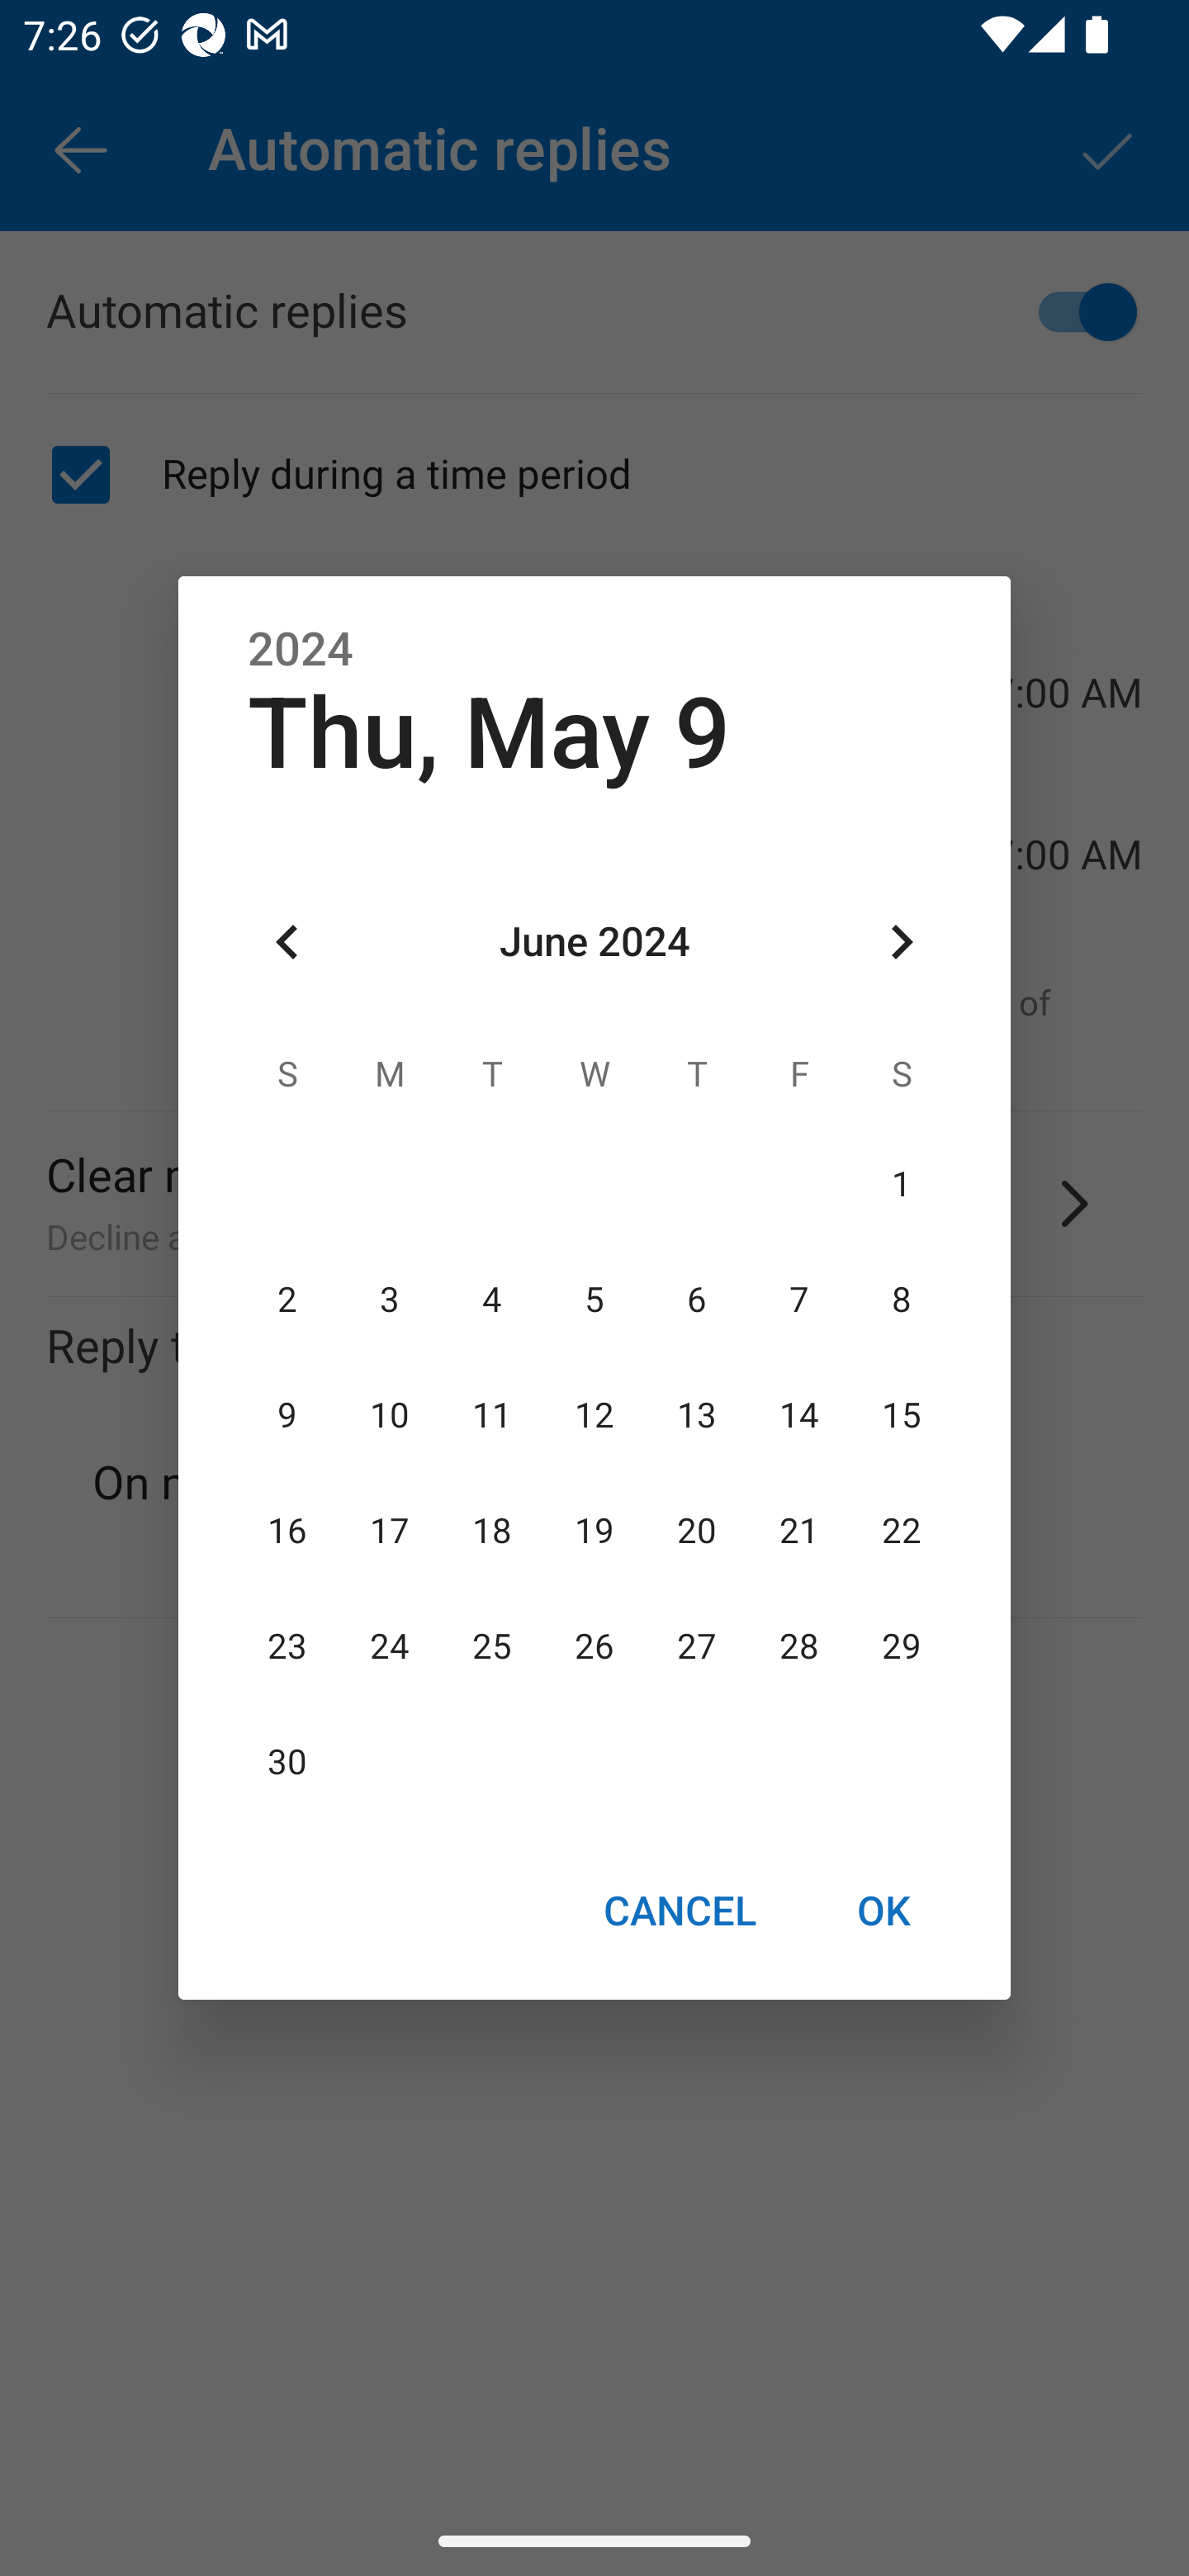 The image size is (1189, 2576). I want to click on 16 16 June 2024, so click(287, 1531).